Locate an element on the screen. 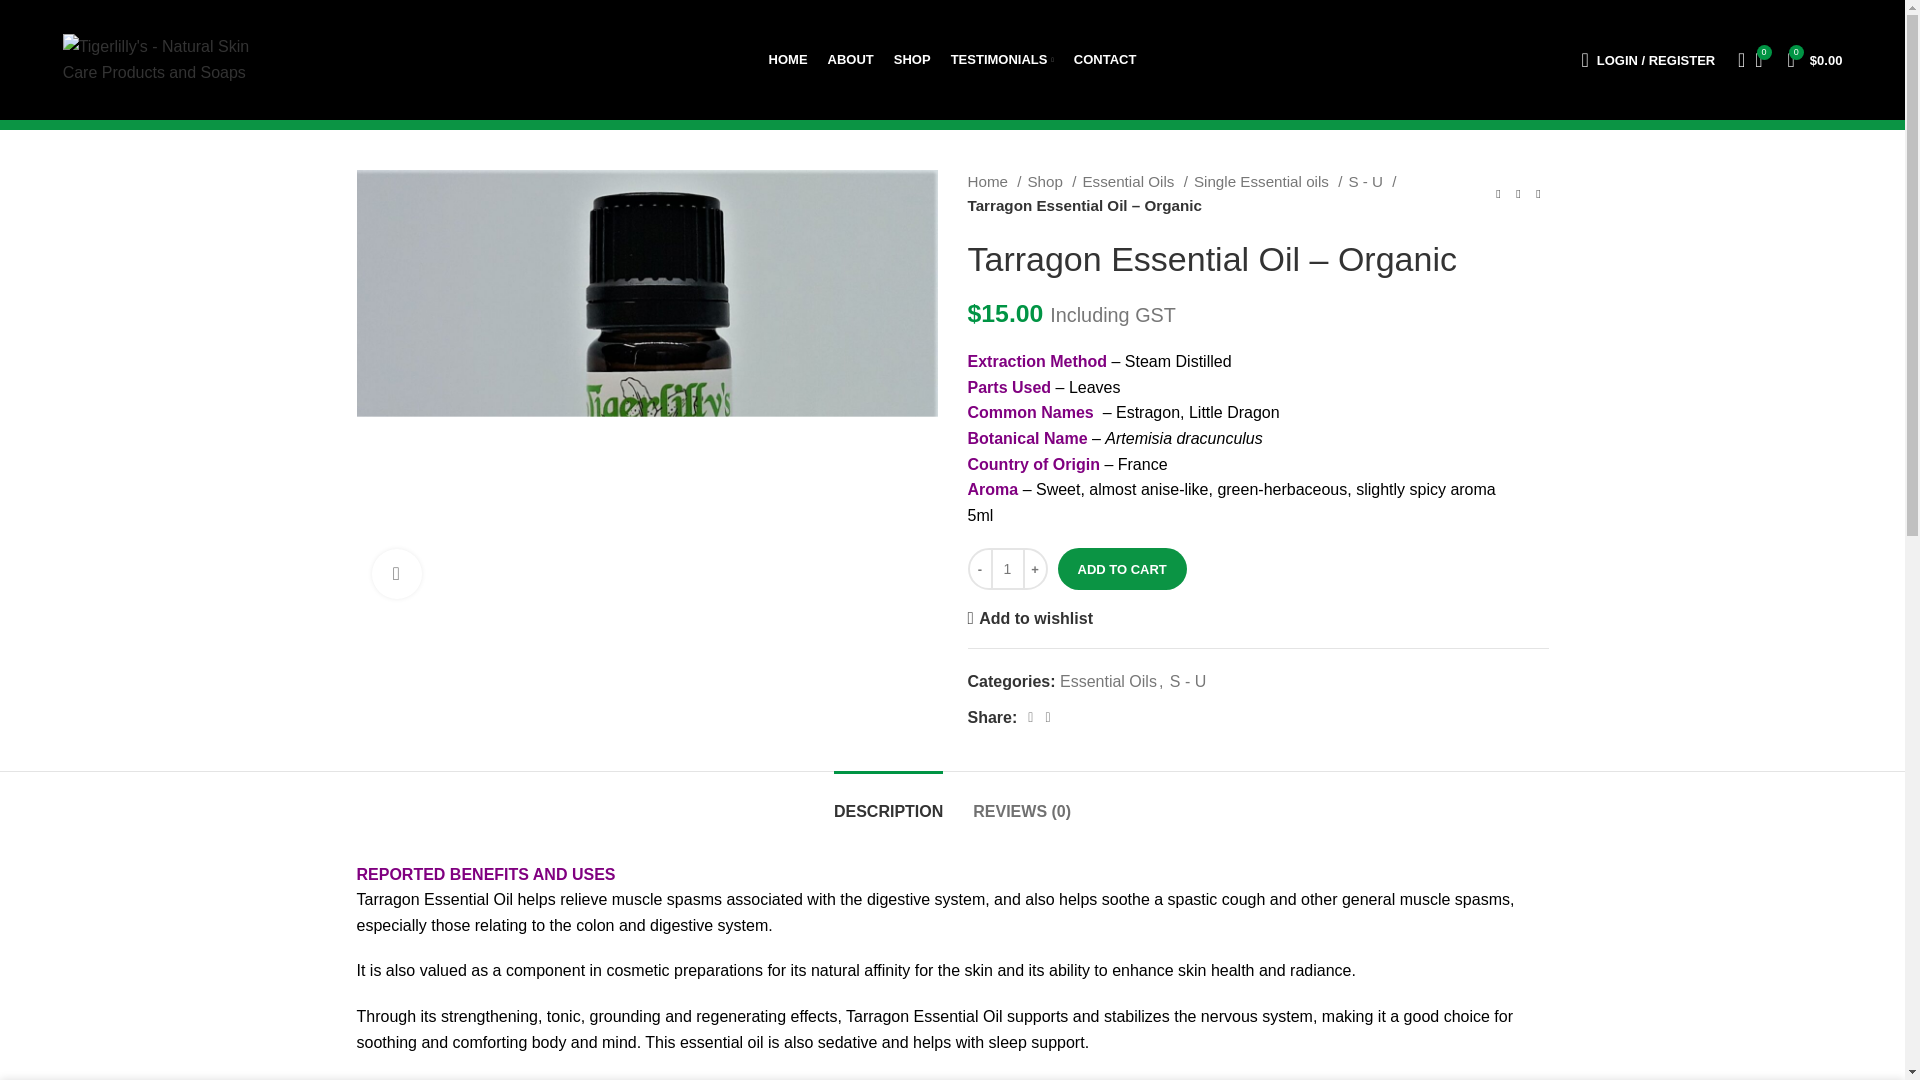  S - U is located at coordinates (1371, 182).